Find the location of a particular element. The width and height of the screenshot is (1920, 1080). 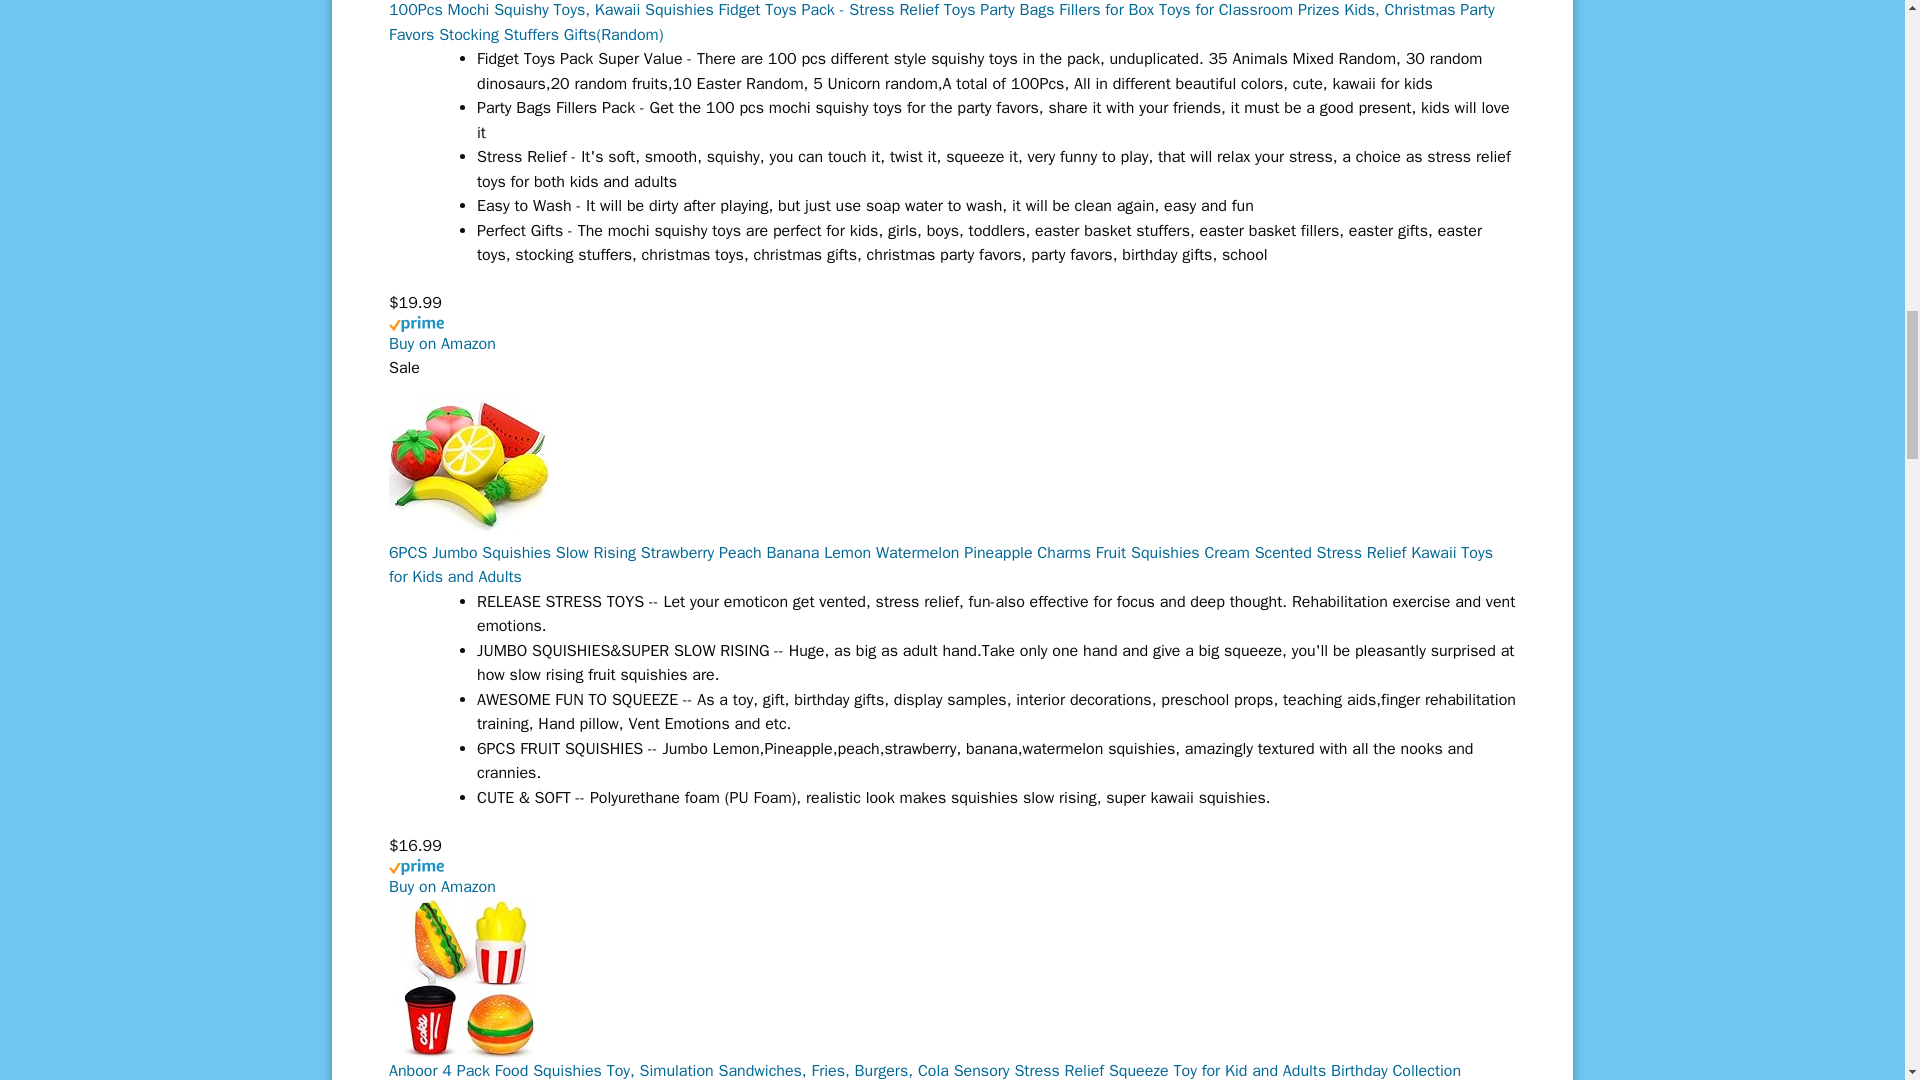

Buy on Amazon is located at coordinates (442, 344).